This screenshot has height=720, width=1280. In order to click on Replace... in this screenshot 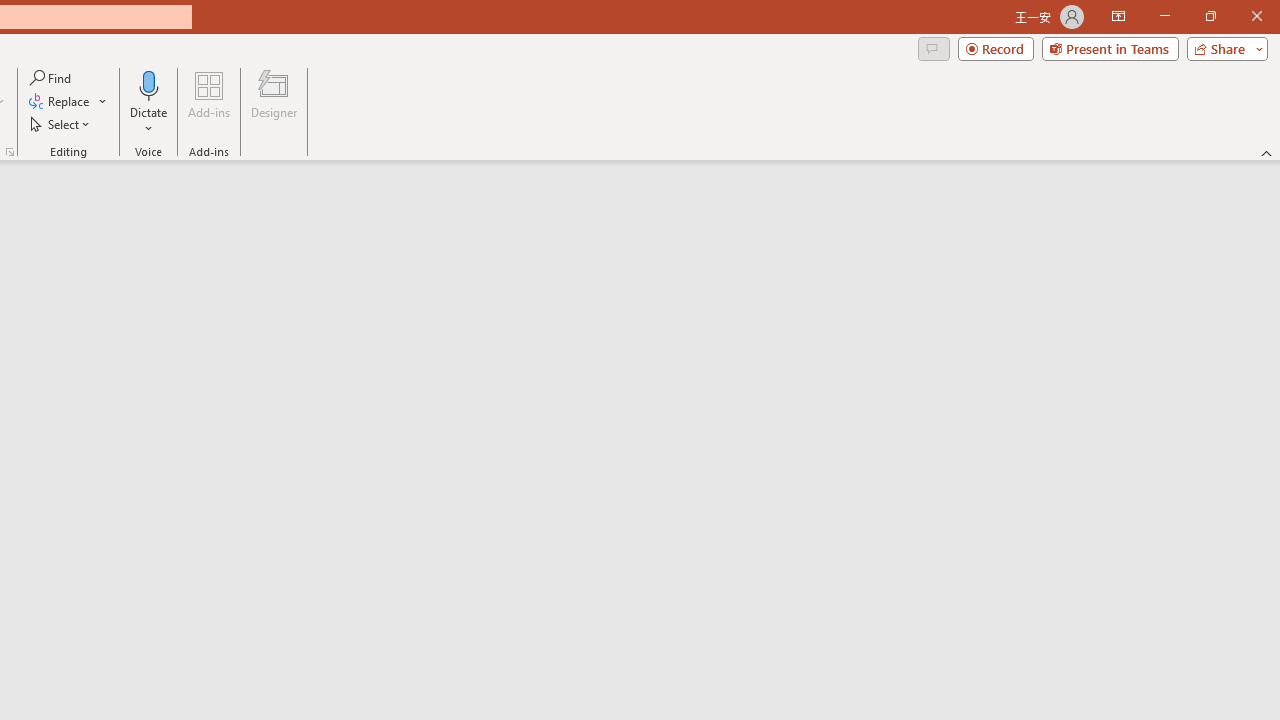, I will do `click(60, 102)`.